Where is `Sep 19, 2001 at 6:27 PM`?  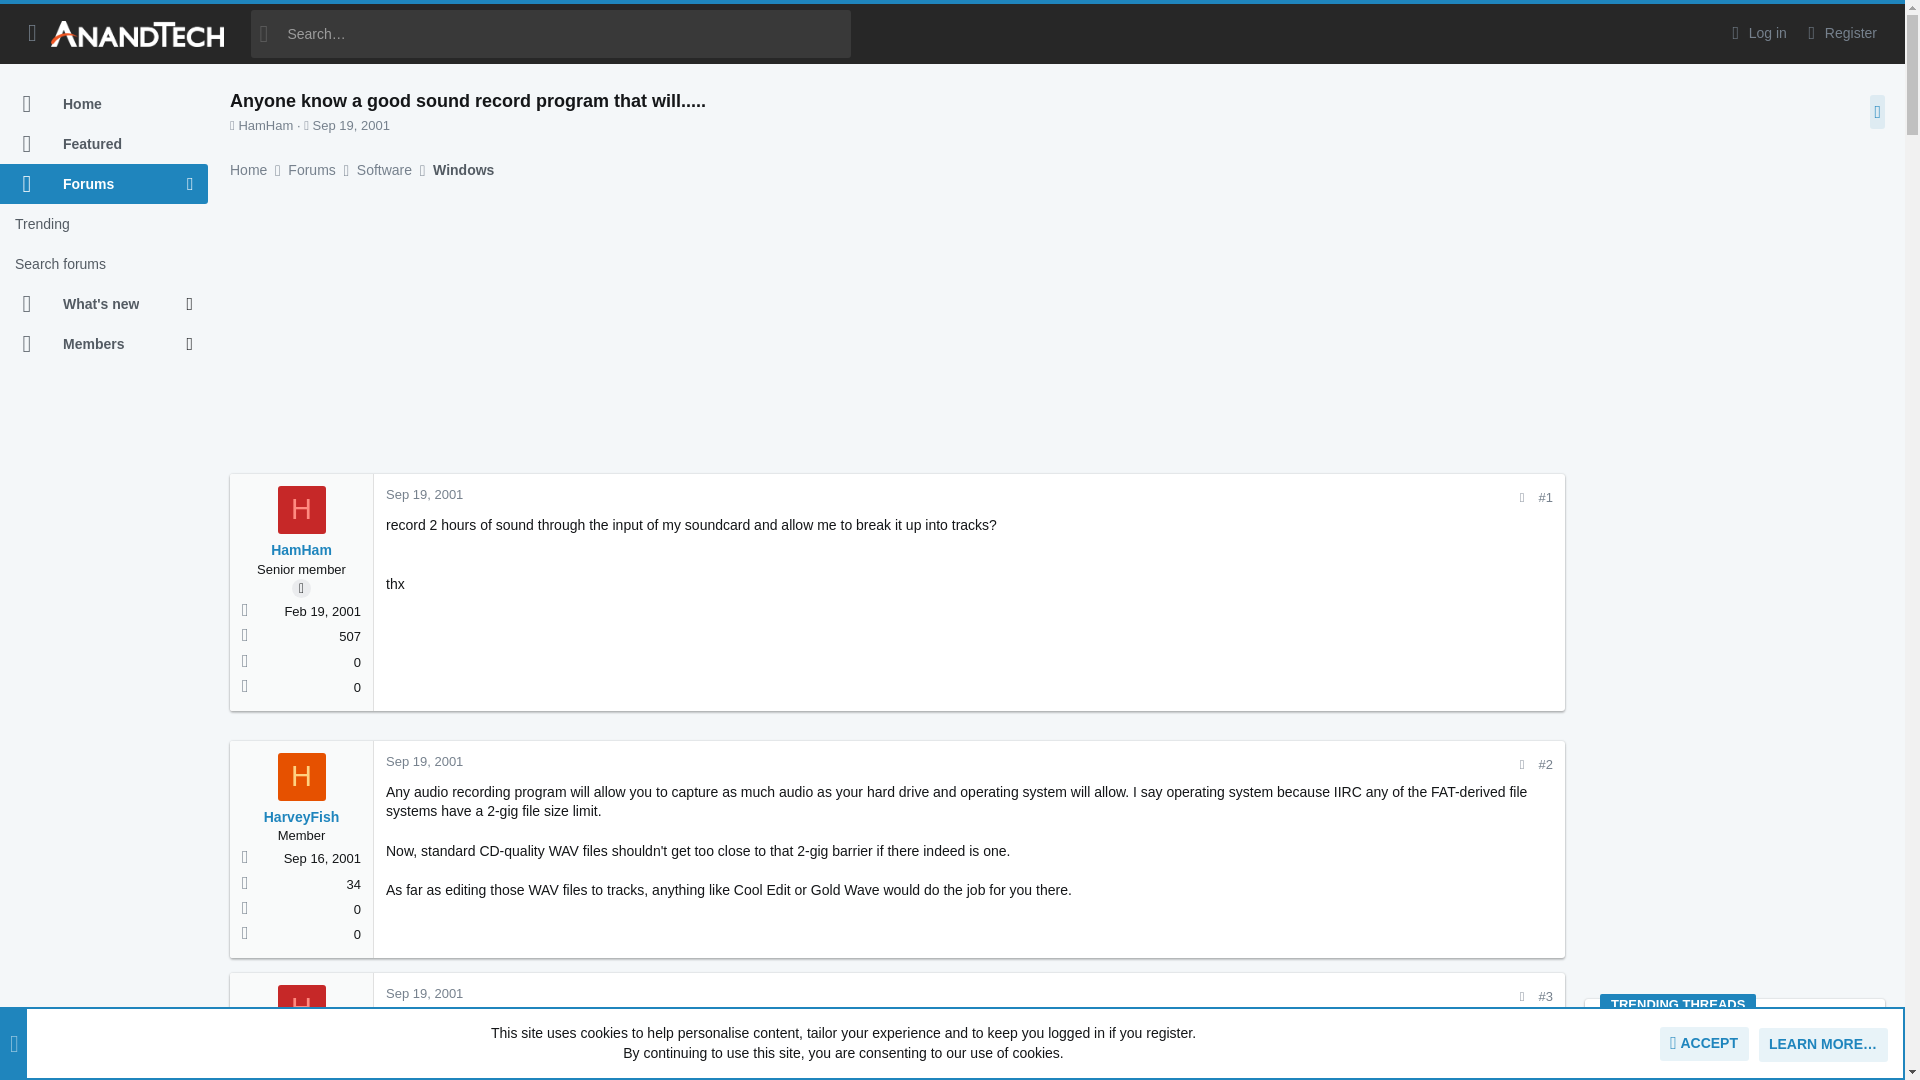
Sep 19, 2001 at 6:27 PM is located at coordinates (424, 494).